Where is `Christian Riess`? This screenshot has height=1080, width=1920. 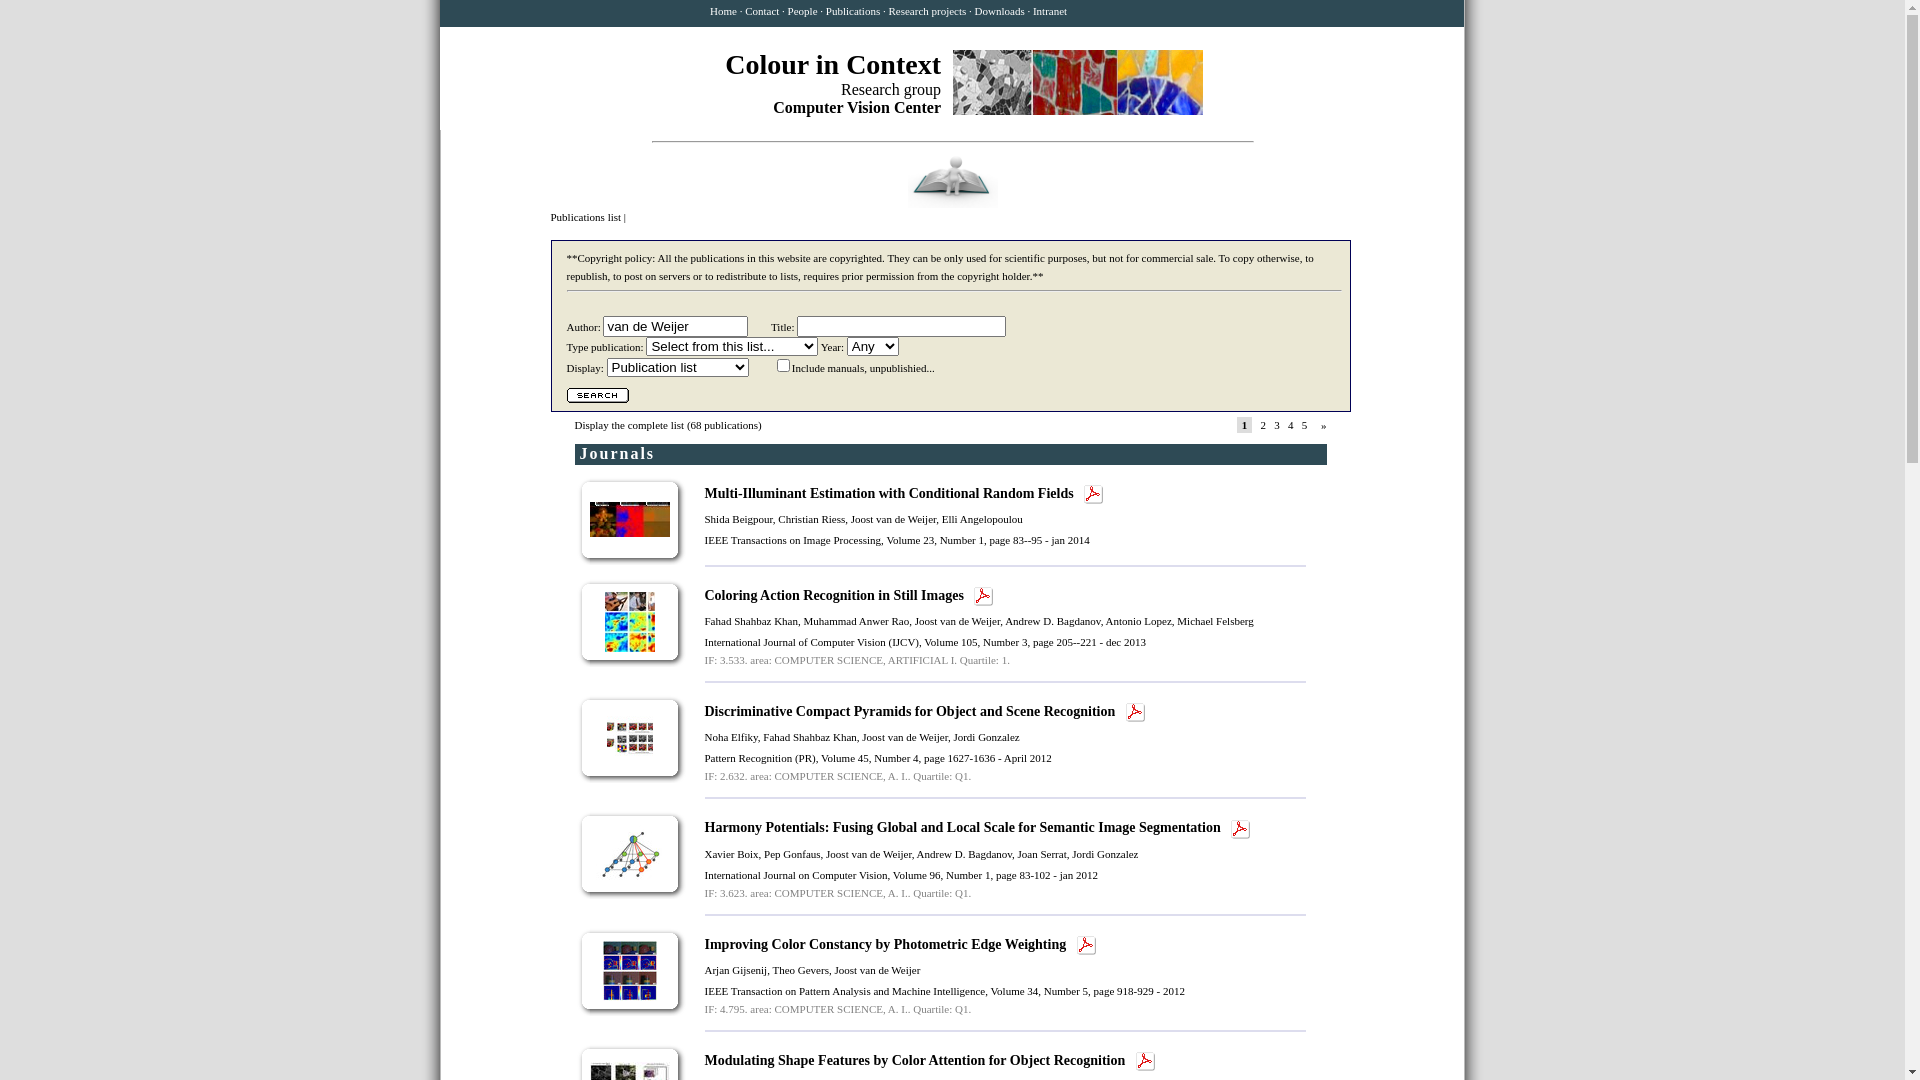
Christian Riess is located at coordinates (812, 519).